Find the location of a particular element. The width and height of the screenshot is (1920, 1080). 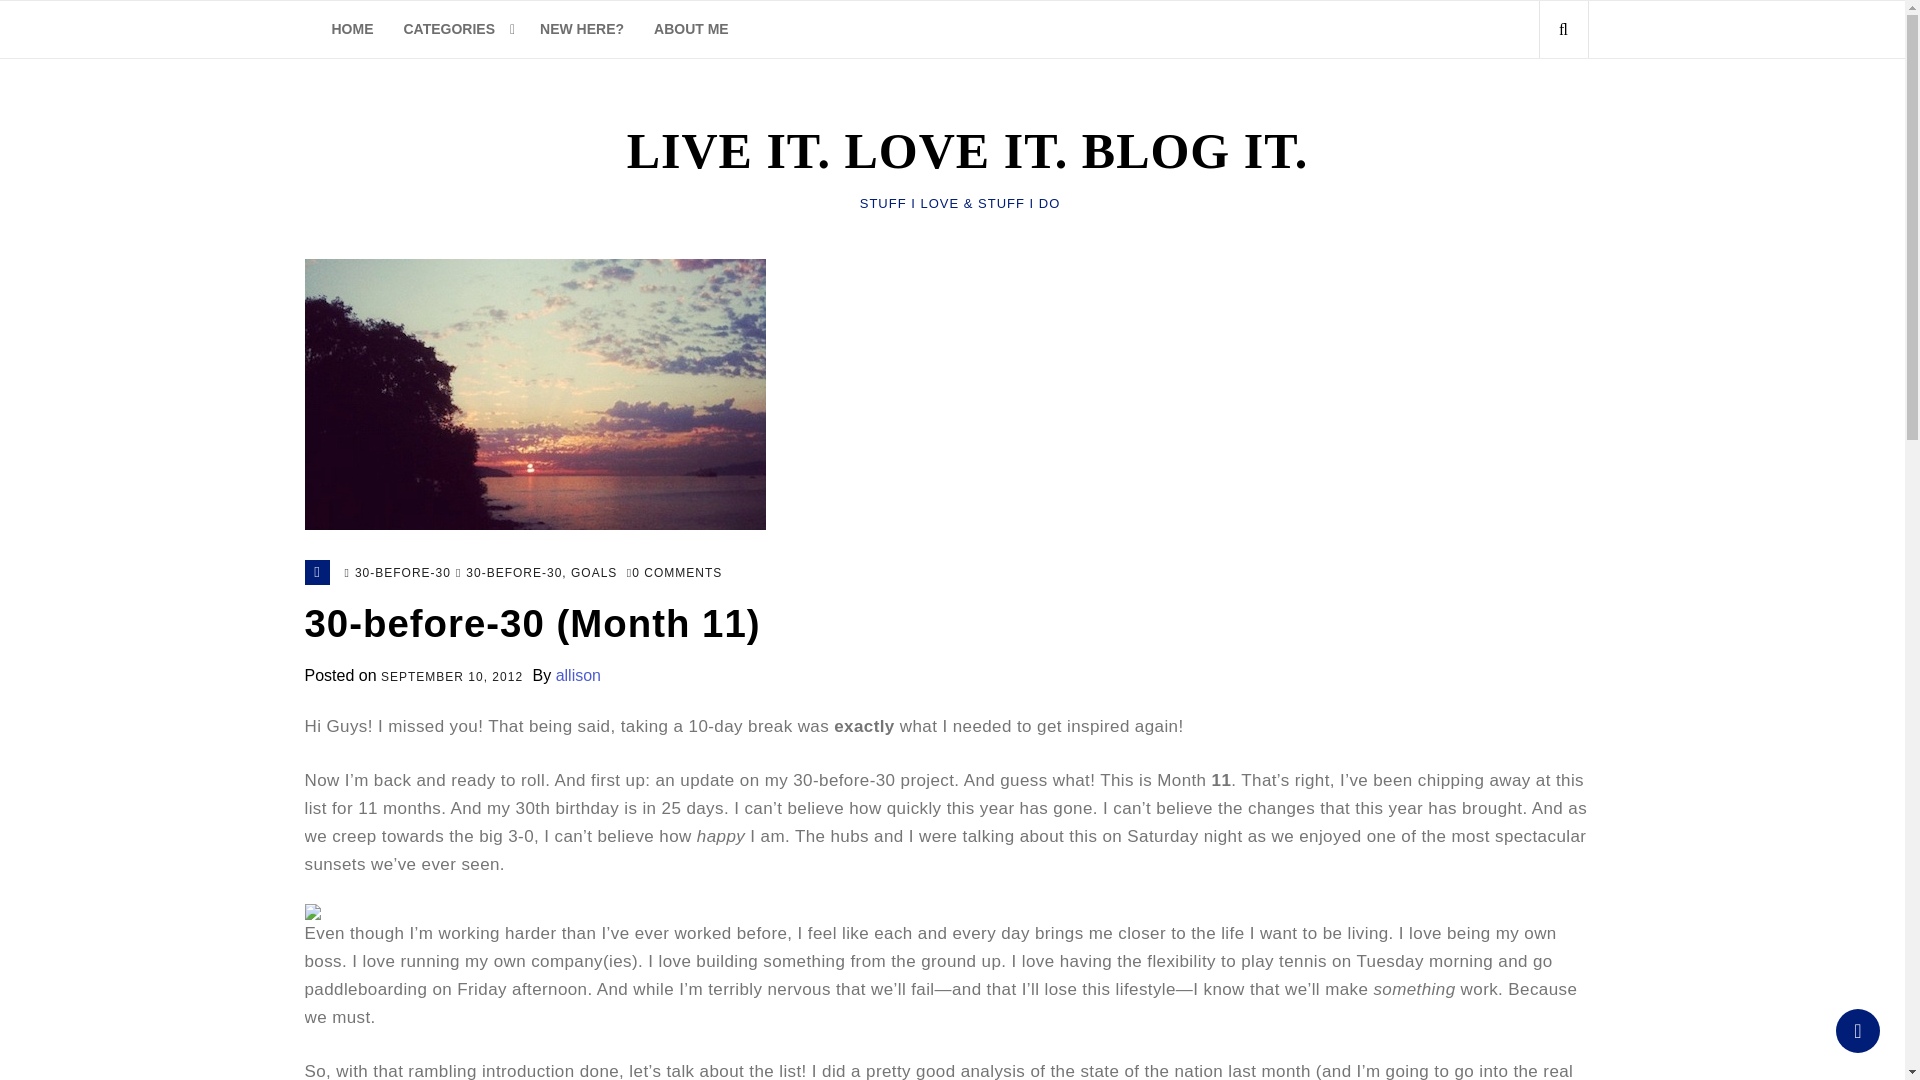

Go to Top is located at coordinates (1857, 1030).